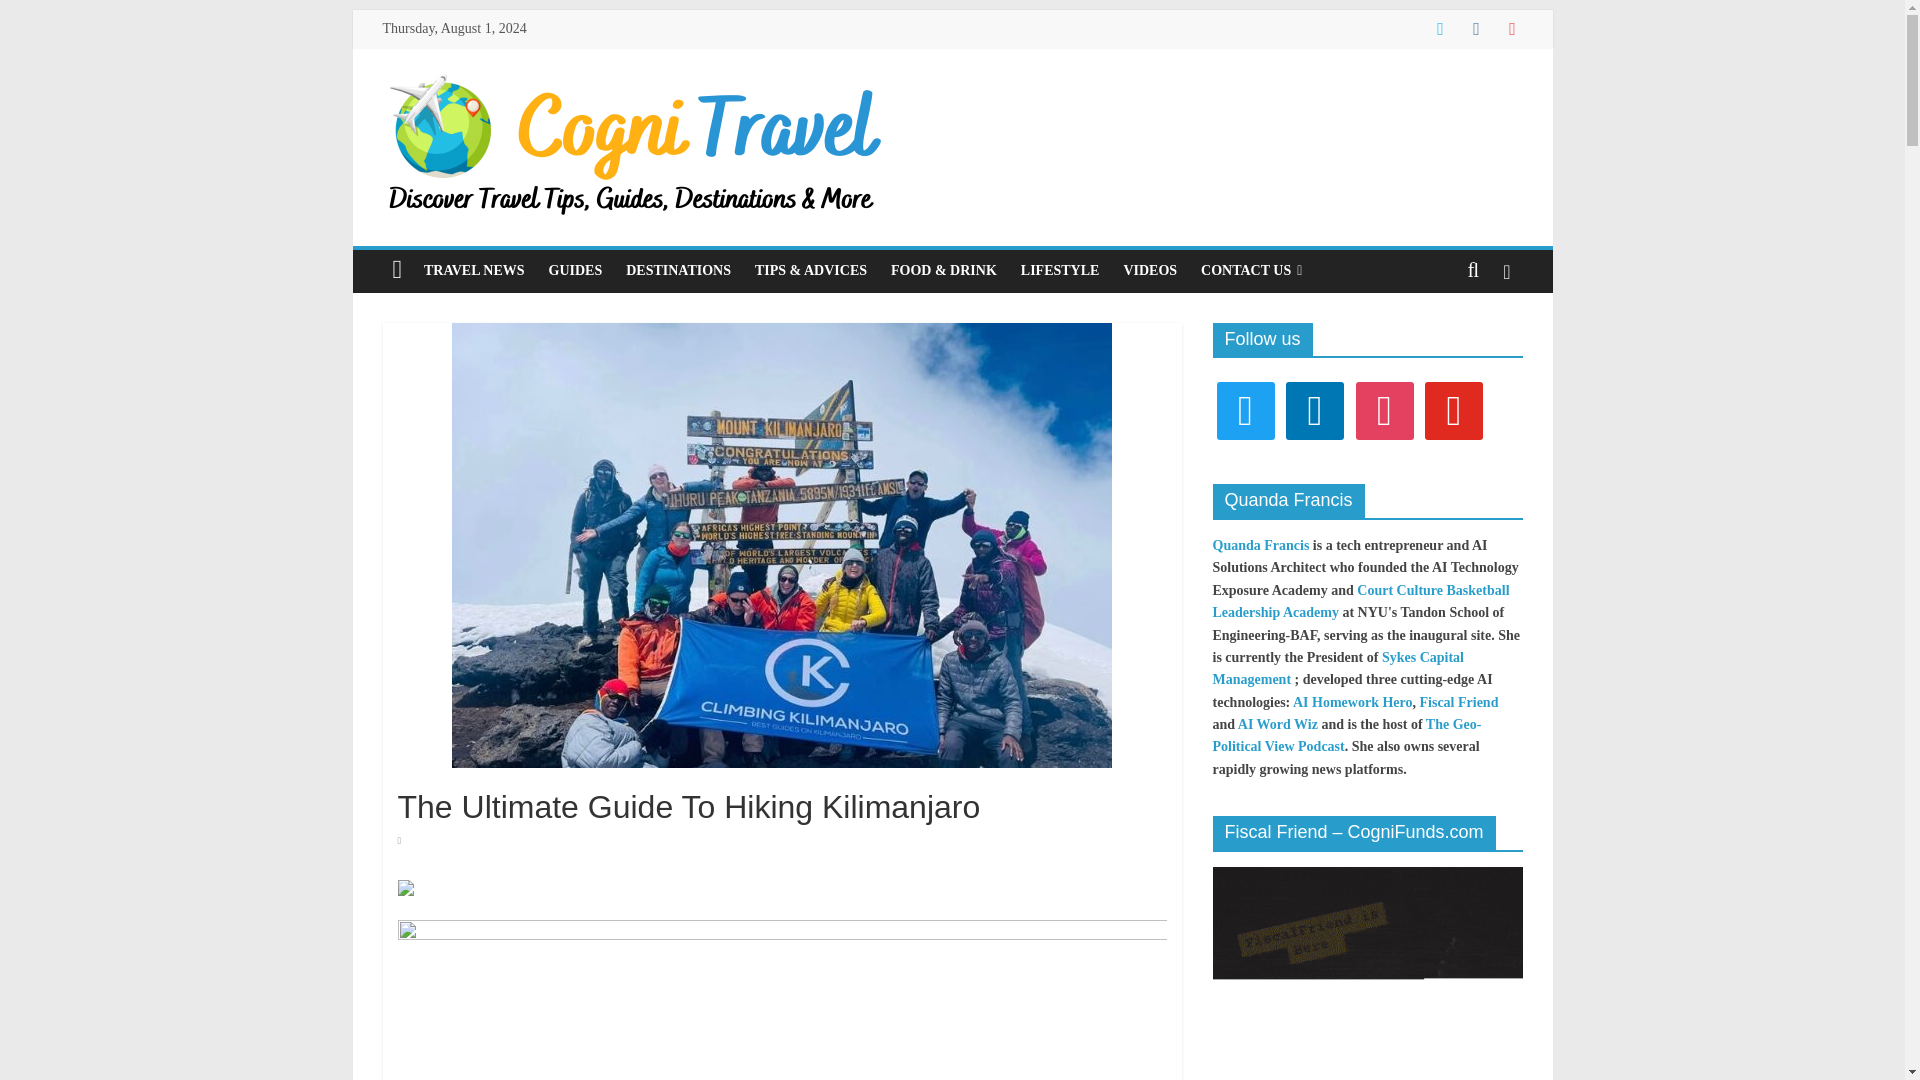  Describe the element at coordinates (474, 270) in the screenshot. I see `TRAVEL NEWS` at that location.